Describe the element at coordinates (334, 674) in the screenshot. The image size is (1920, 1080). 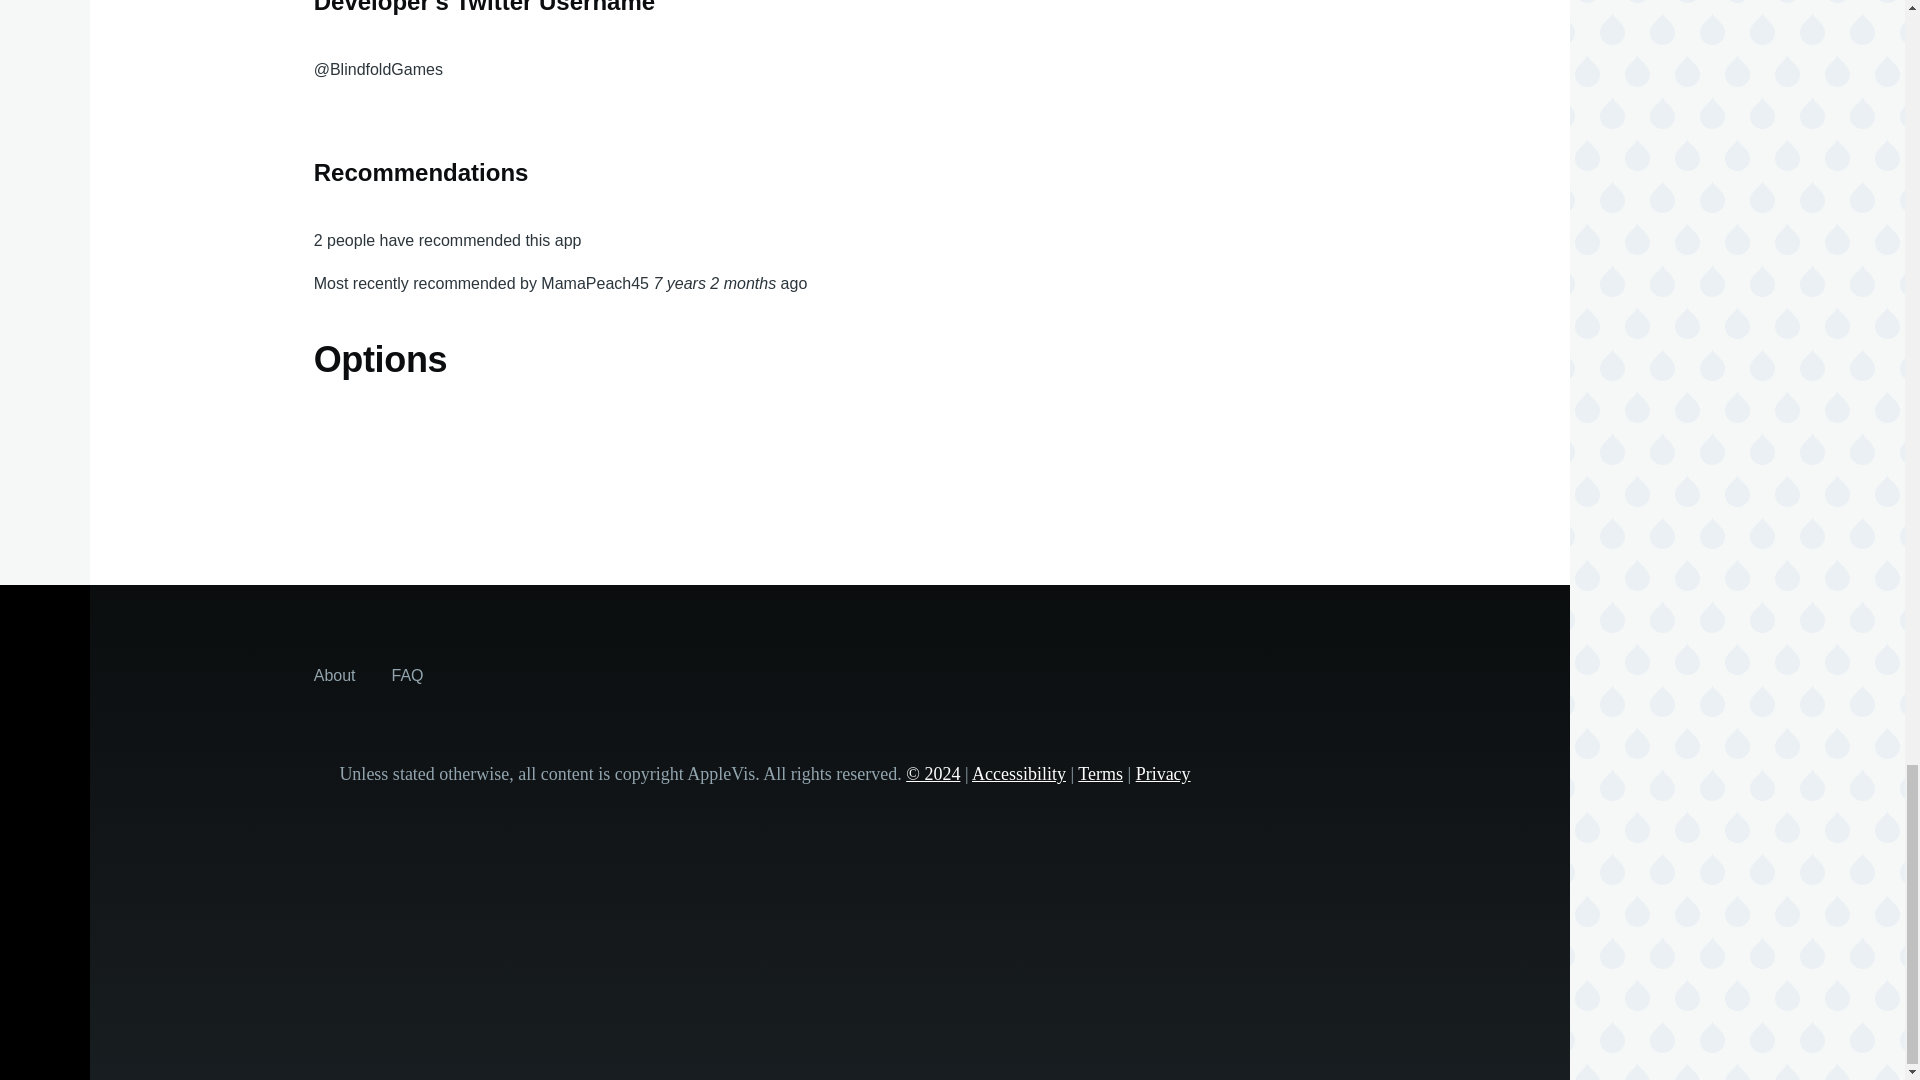
I see `About` at that location.